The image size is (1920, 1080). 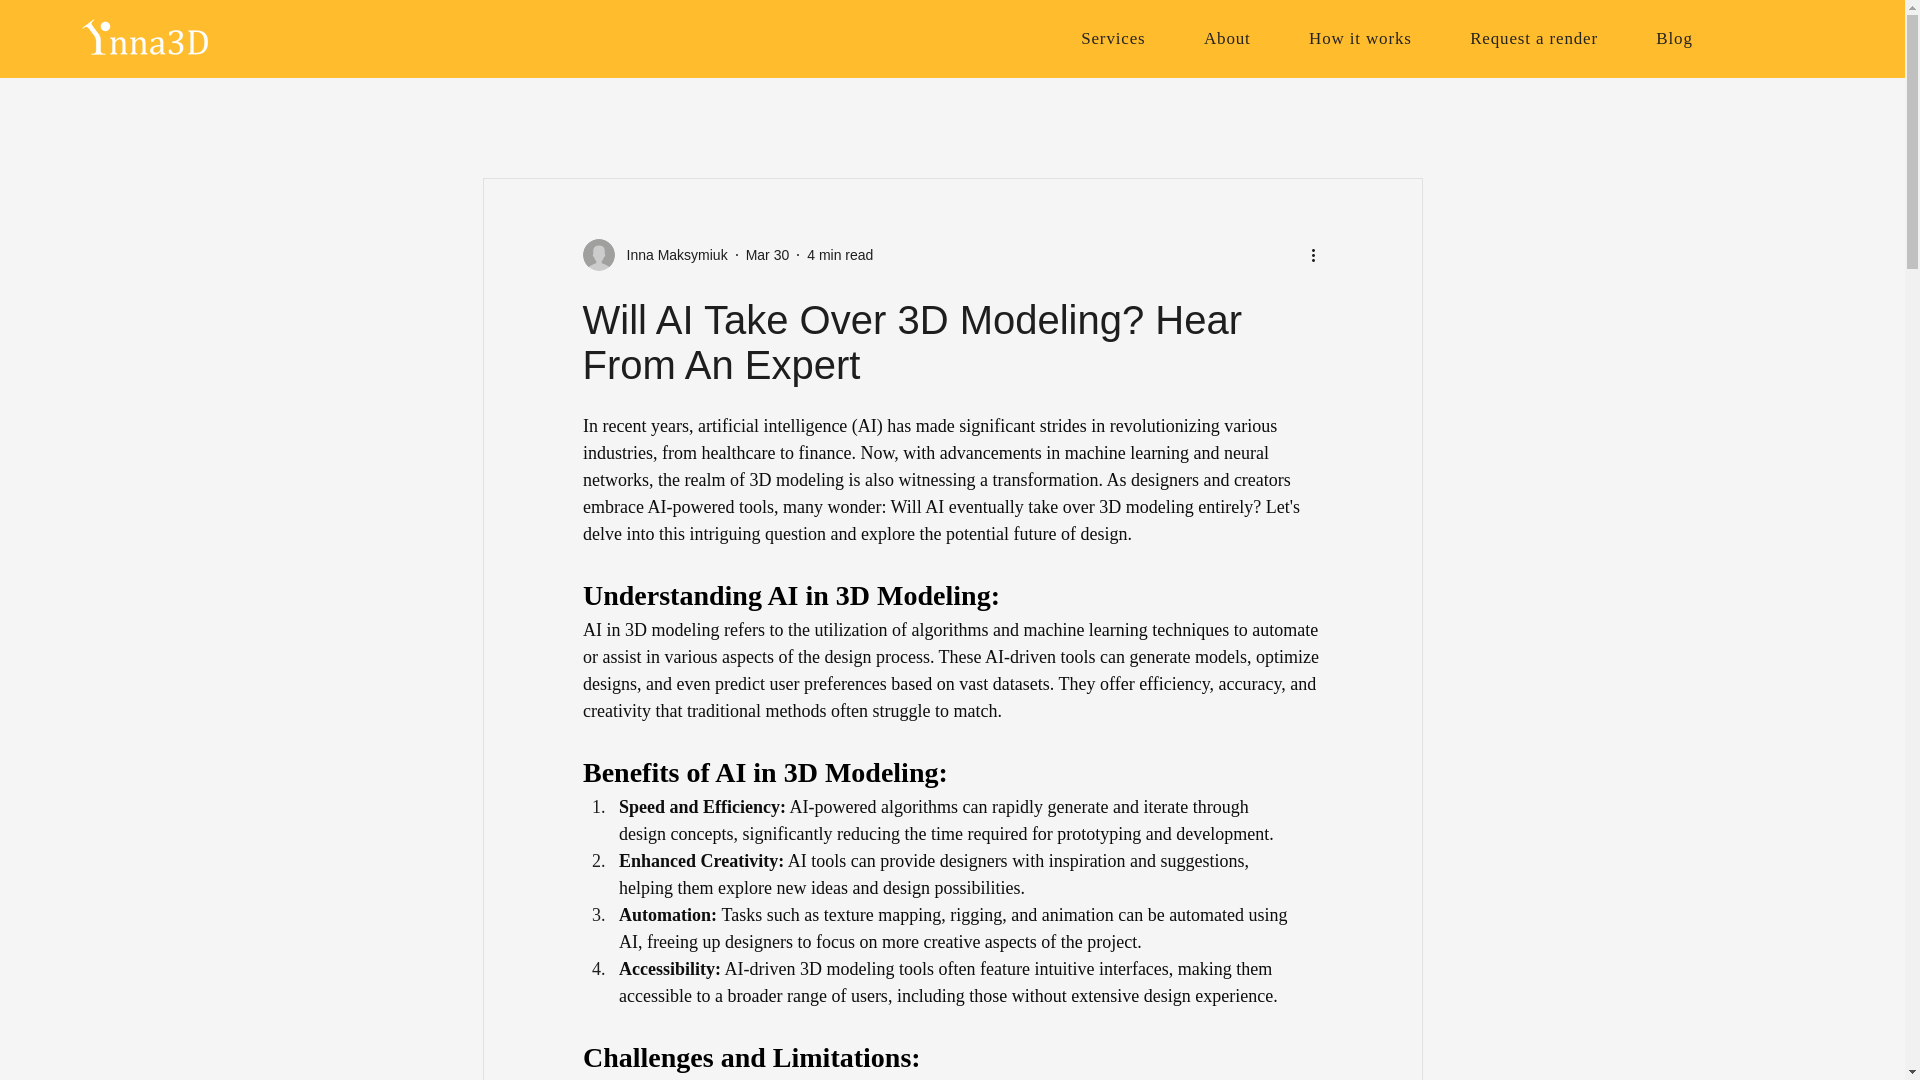 What do you see at coordinates (768, 254) in the screenshot?
I see `Mar 30` at bounding box center [768, 254].